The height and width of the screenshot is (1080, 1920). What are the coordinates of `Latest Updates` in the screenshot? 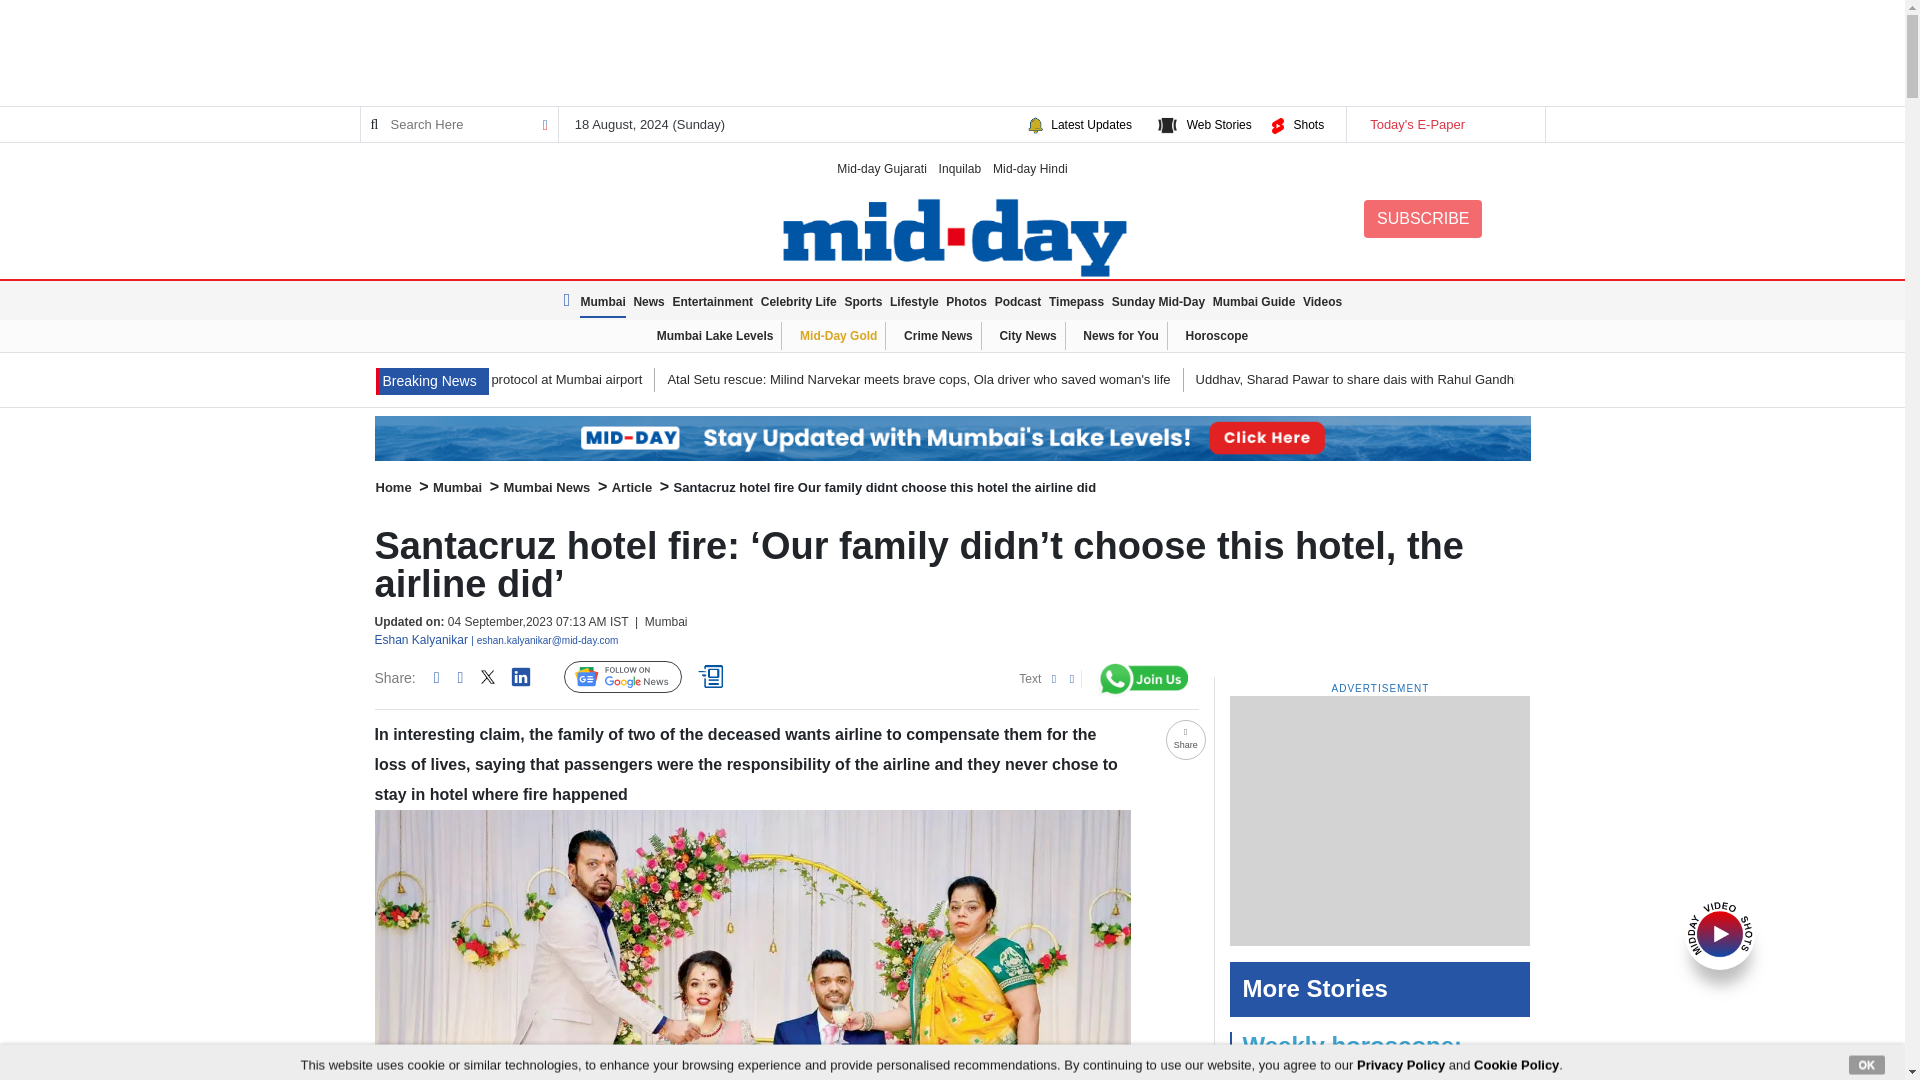 It's located at (1091, 124).